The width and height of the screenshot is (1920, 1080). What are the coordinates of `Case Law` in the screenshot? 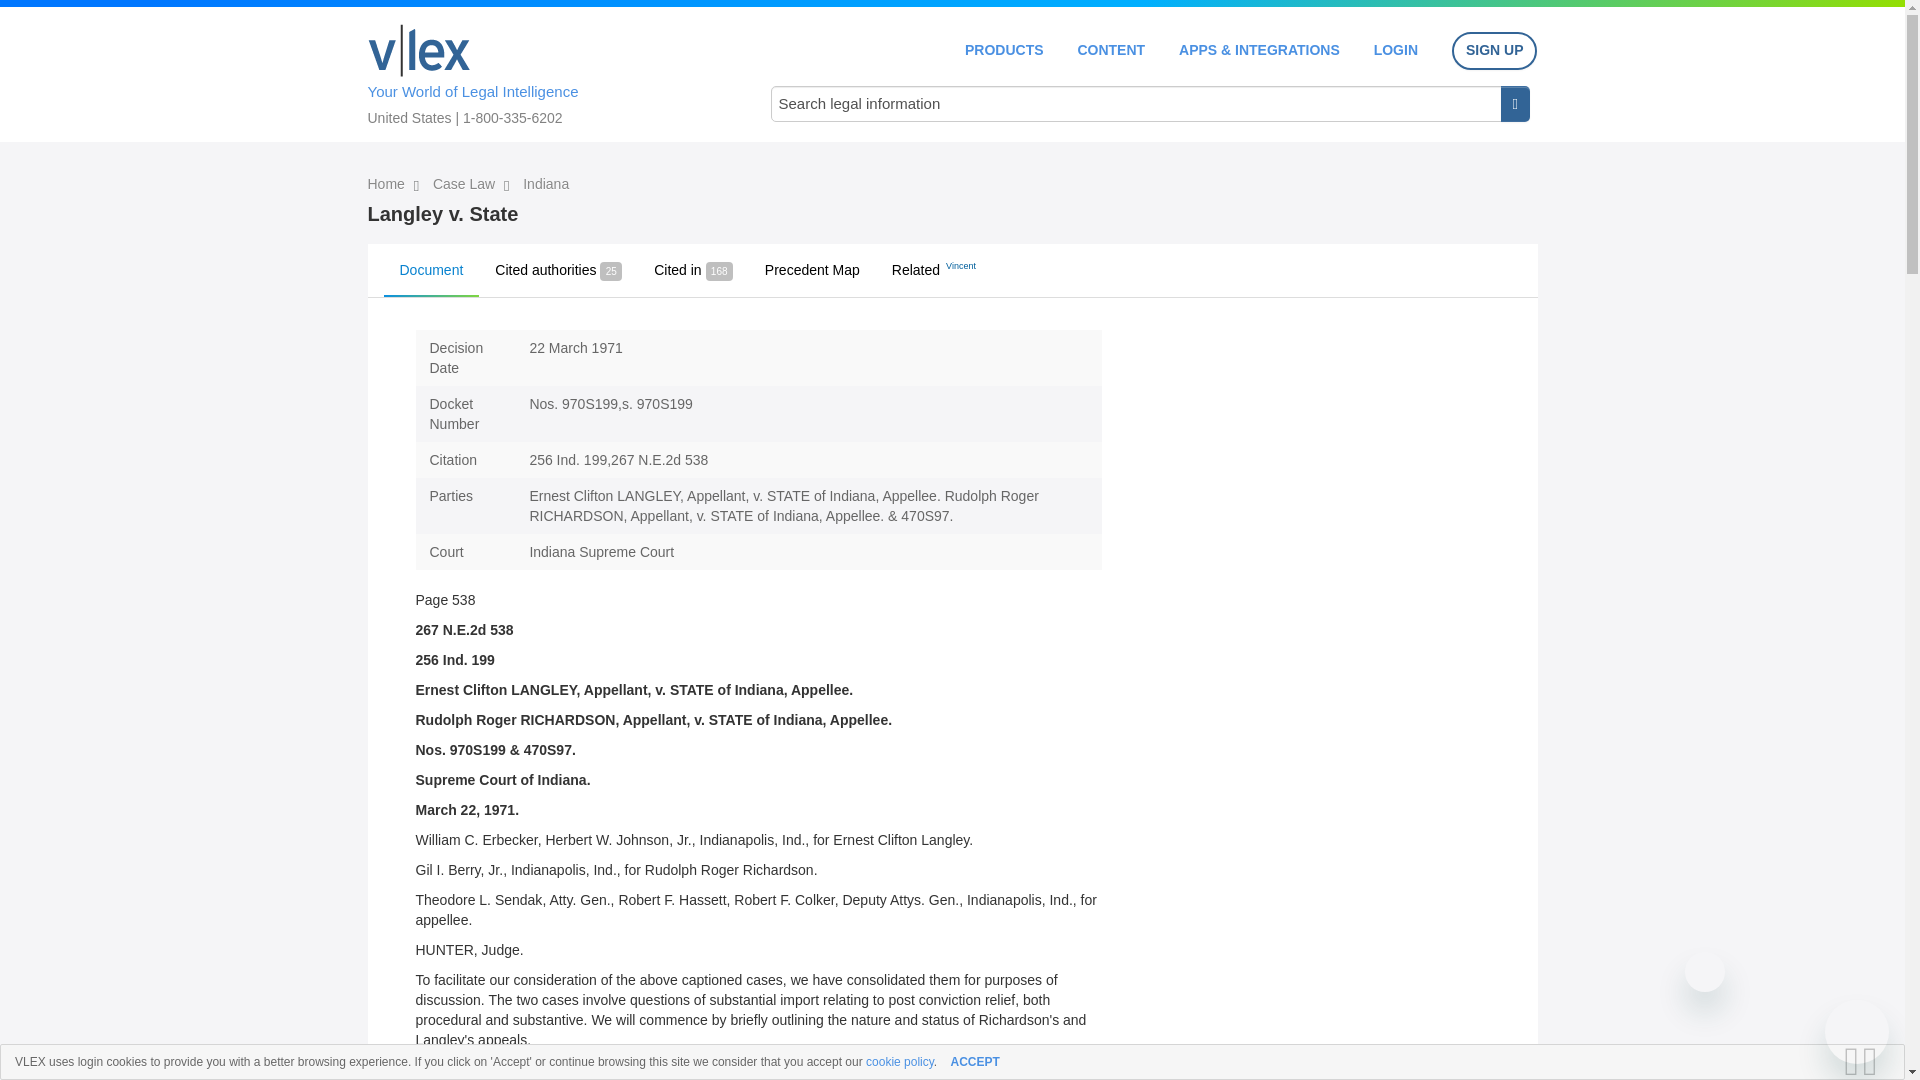 It's located at (466, 184).